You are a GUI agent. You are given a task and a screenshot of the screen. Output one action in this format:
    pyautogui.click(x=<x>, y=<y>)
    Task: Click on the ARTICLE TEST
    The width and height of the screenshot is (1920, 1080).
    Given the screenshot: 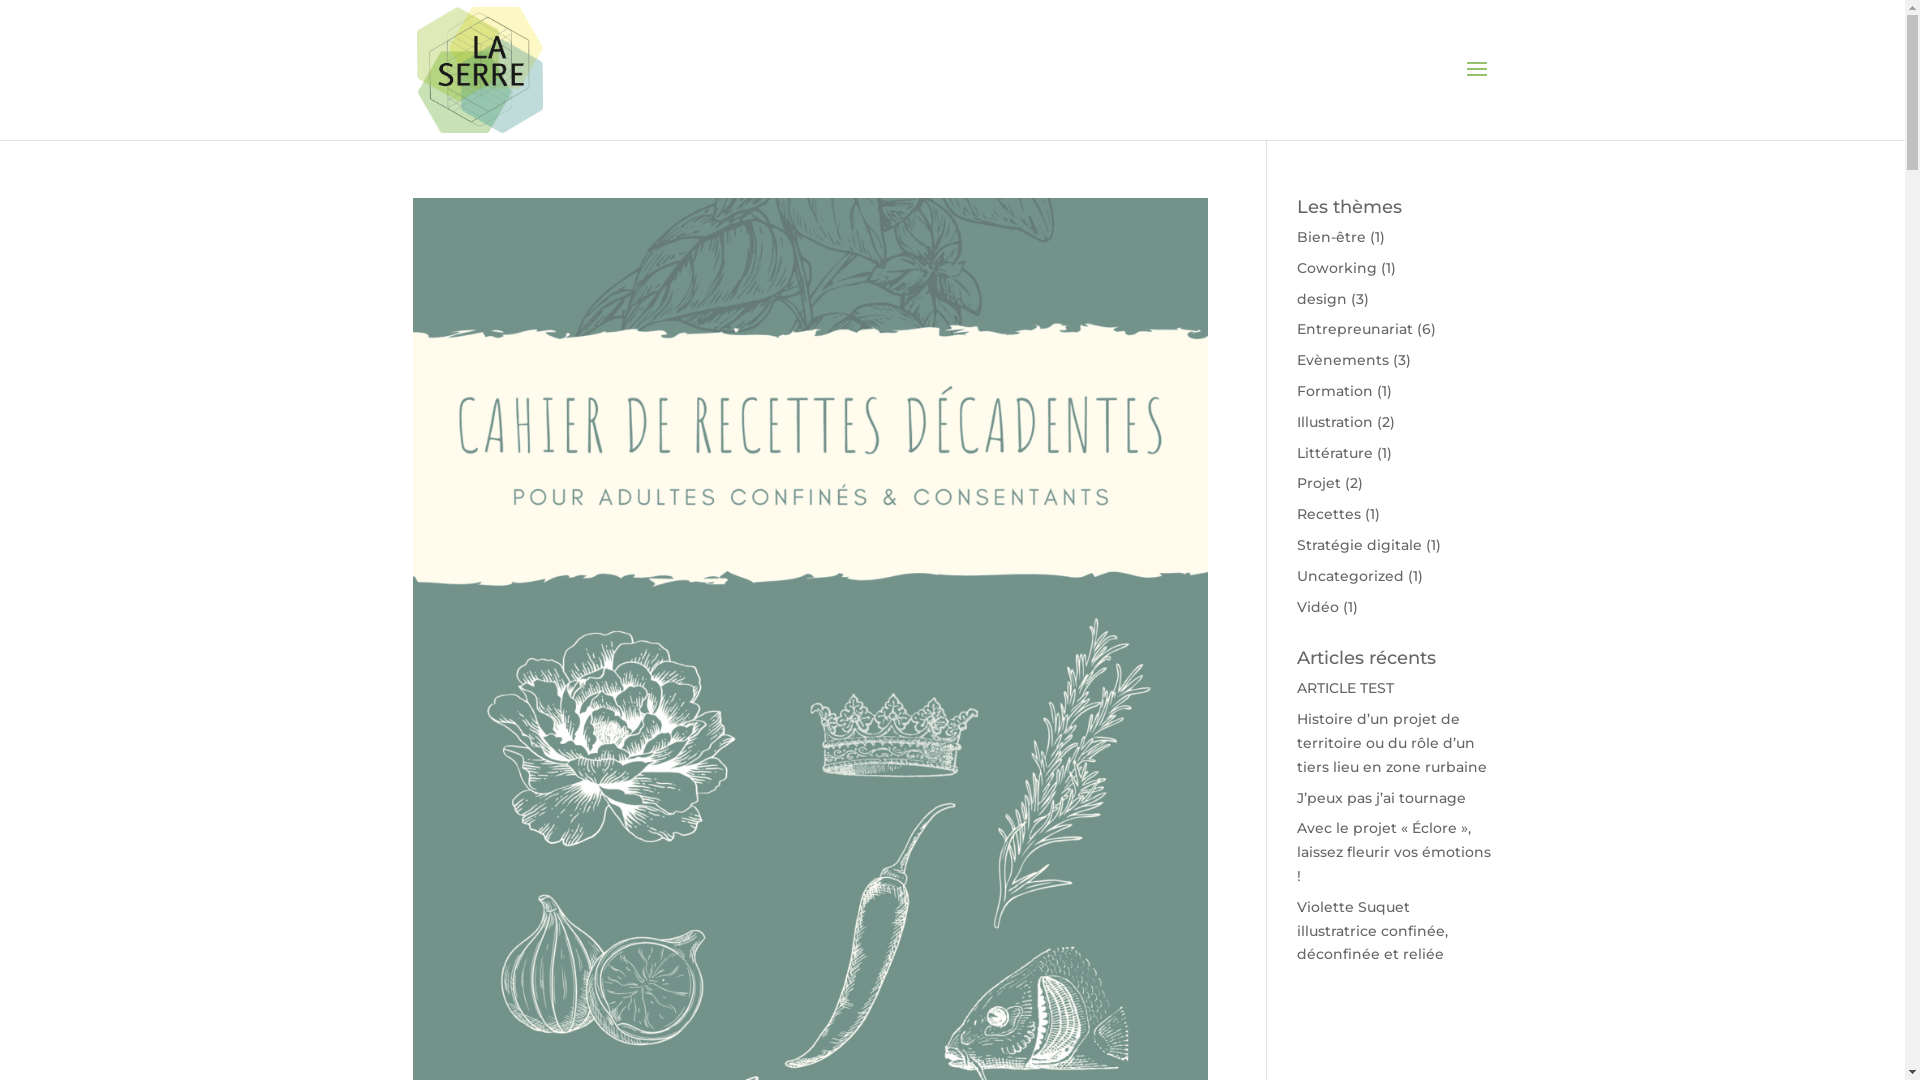 What is the action you would take?
    pyautogui.click(x=1346, y=688)
    